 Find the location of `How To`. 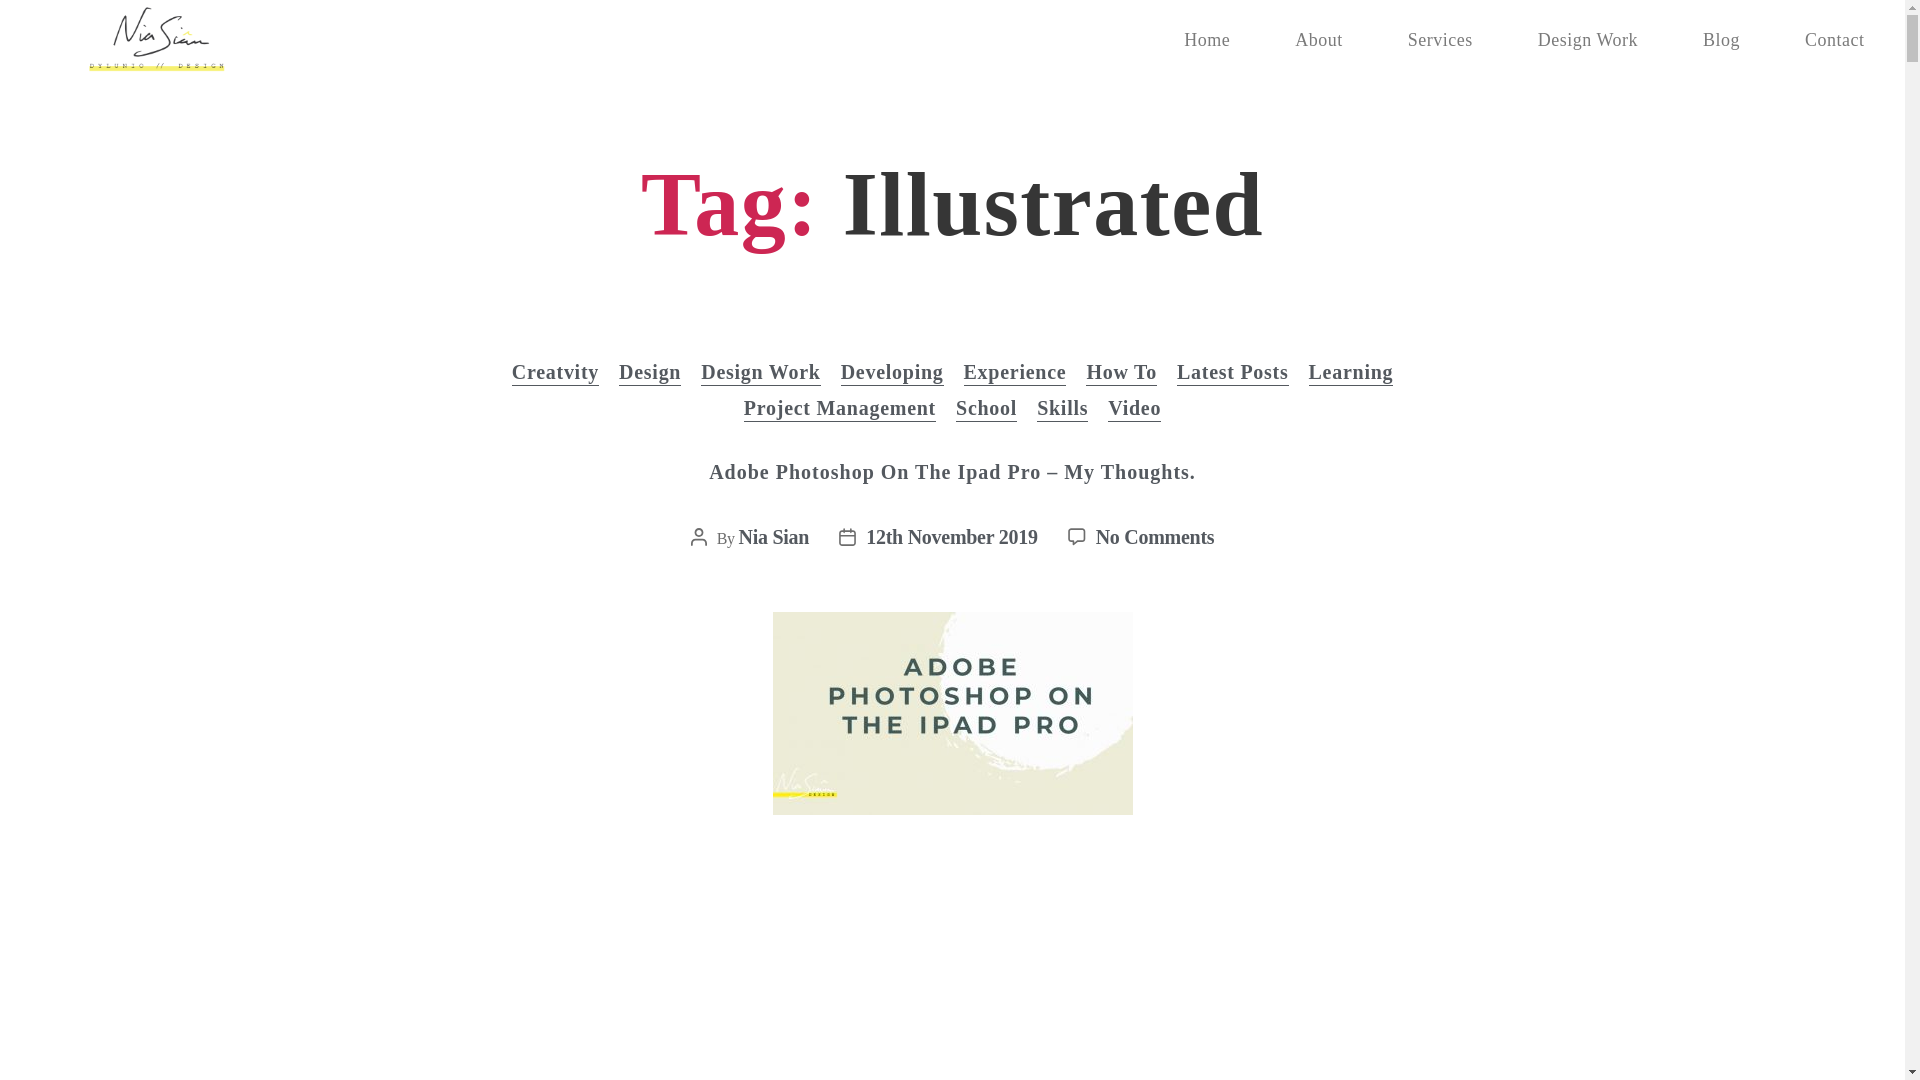

How To is located at coordinates (1122, 372).